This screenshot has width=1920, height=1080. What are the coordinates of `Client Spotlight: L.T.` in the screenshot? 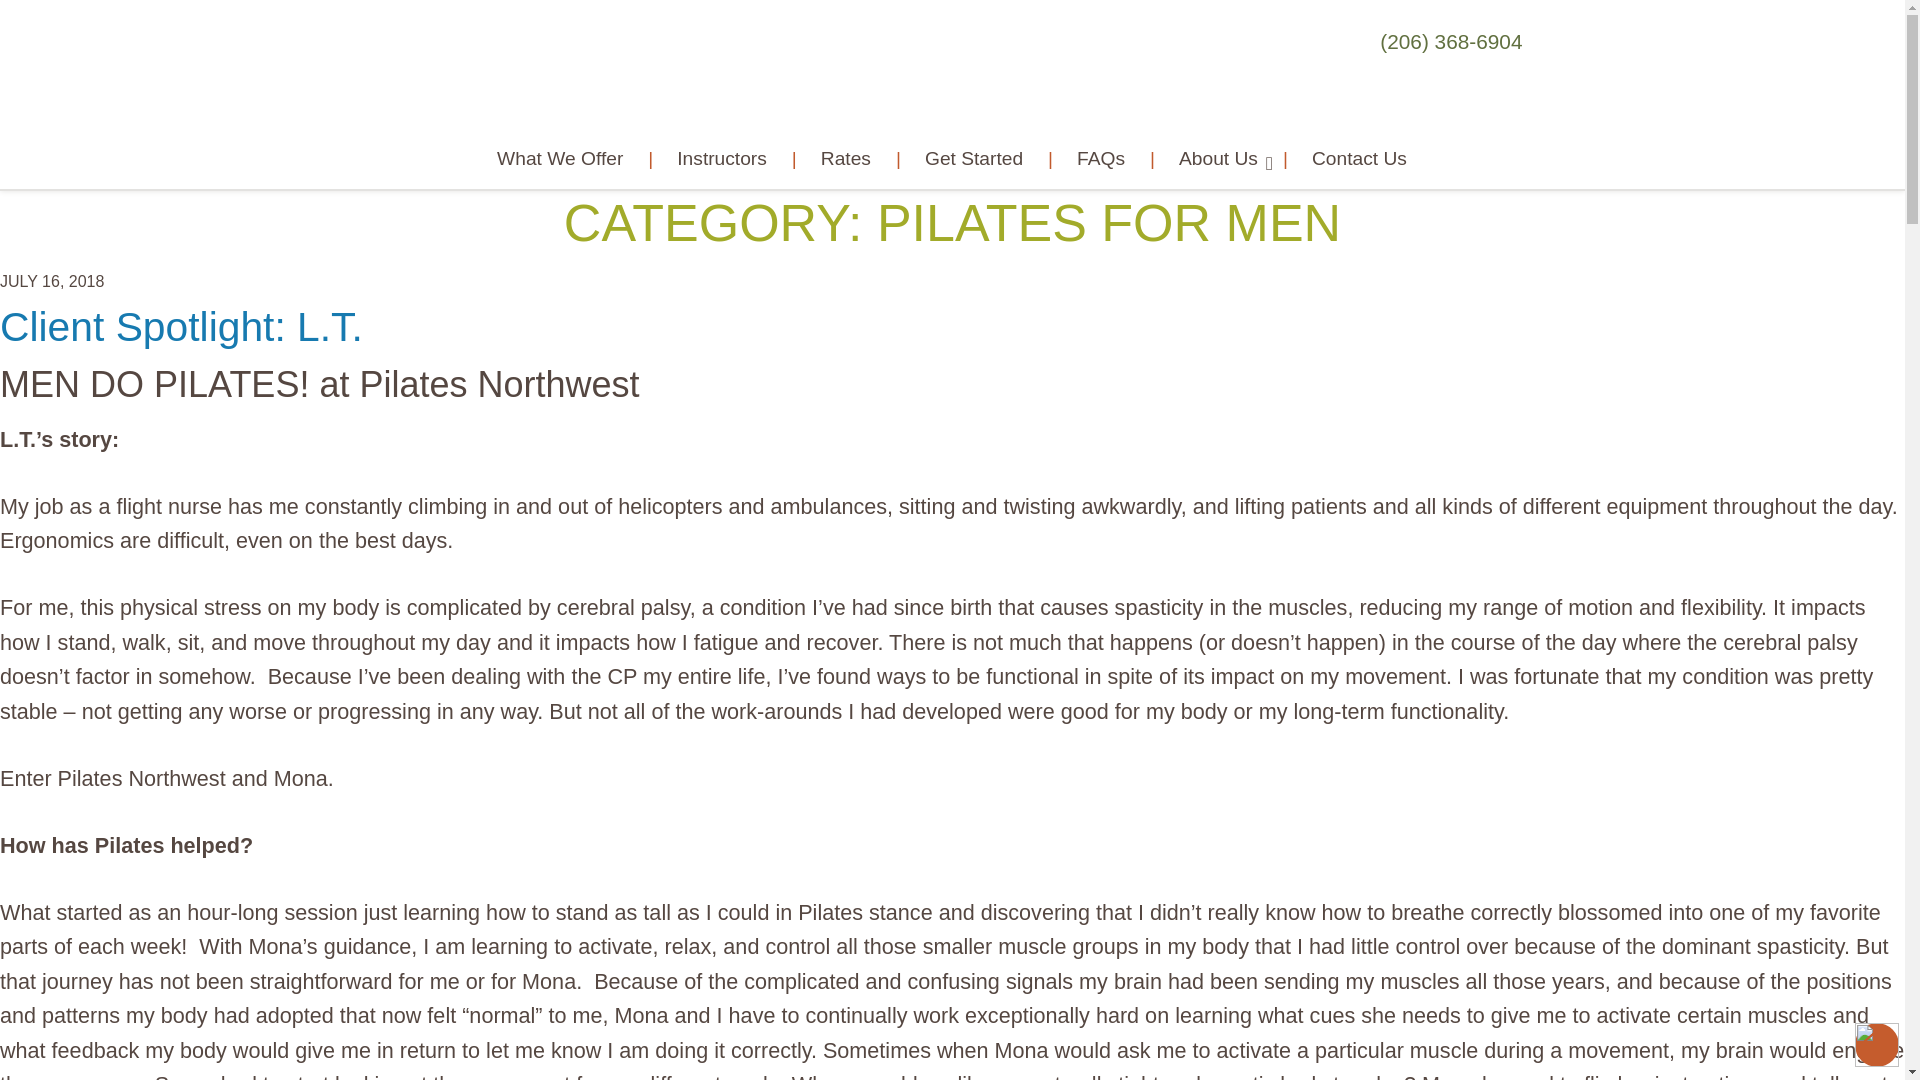 It's located at (181, 326).